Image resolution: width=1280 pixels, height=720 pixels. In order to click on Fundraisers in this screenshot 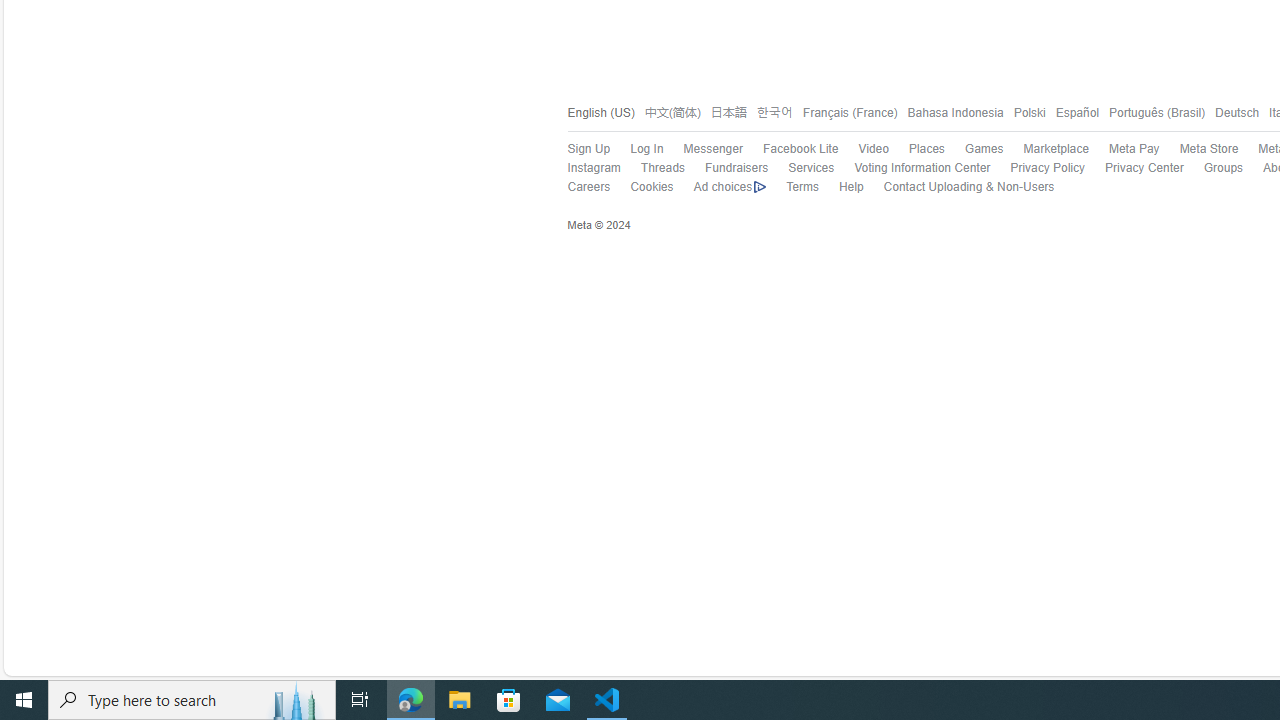, I will do `click(726, 169)`.